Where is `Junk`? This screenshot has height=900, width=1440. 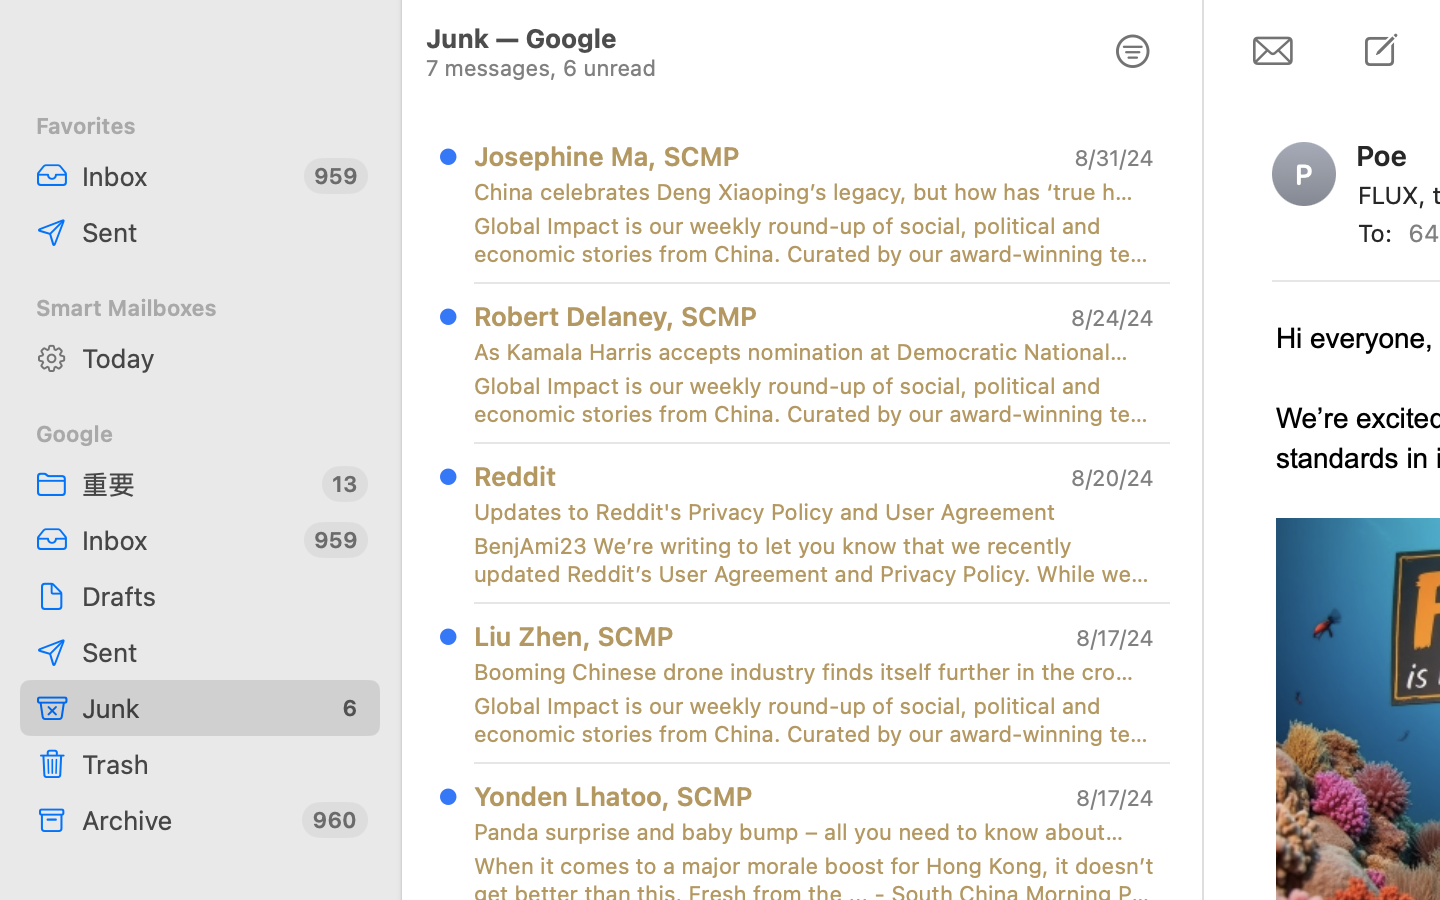
Junk is located at coordinates (199, 708).